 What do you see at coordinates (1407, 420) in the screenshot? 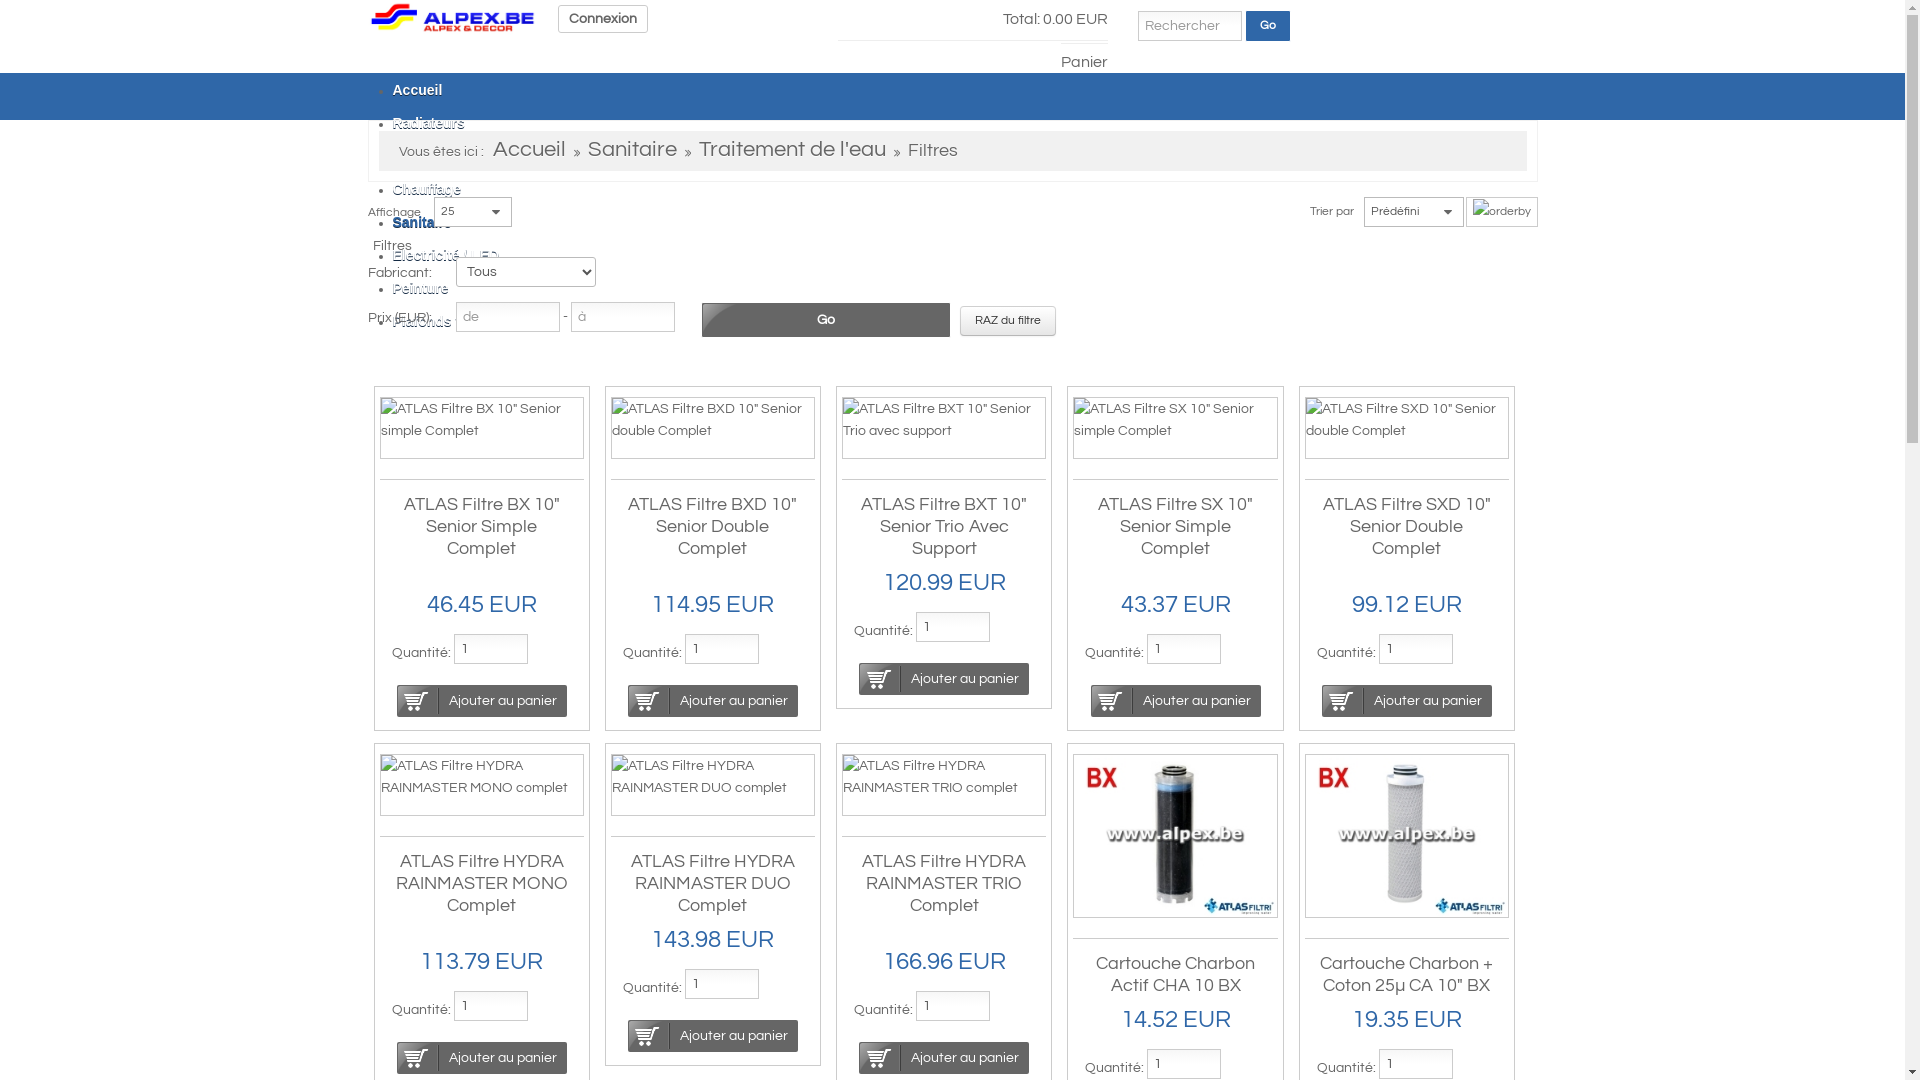
I see `ATLAS Filtre SXD 10" Senior double Complet` at bounding box center [1407, 420].